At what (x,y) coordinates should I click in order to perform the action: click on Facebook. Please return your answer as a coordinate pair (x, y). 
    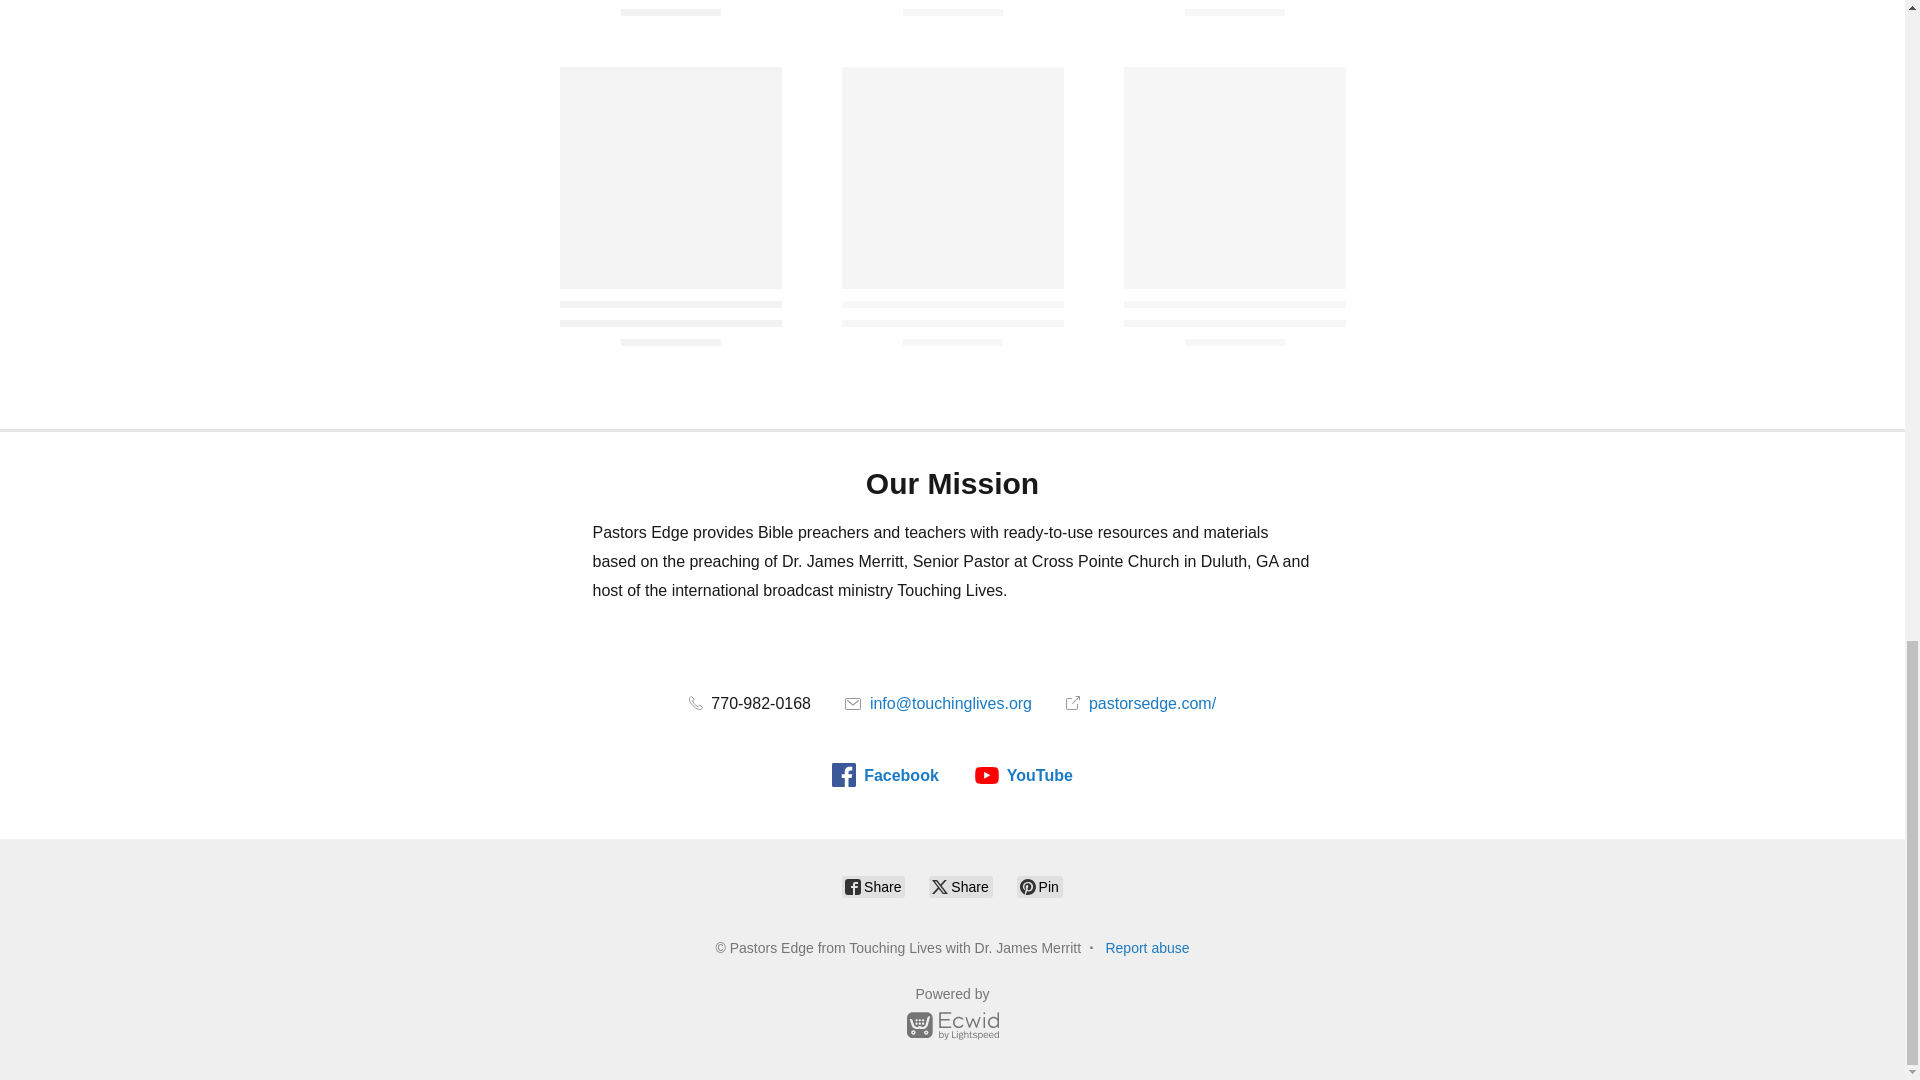
    Looking at the image, I should click on (884, 774).